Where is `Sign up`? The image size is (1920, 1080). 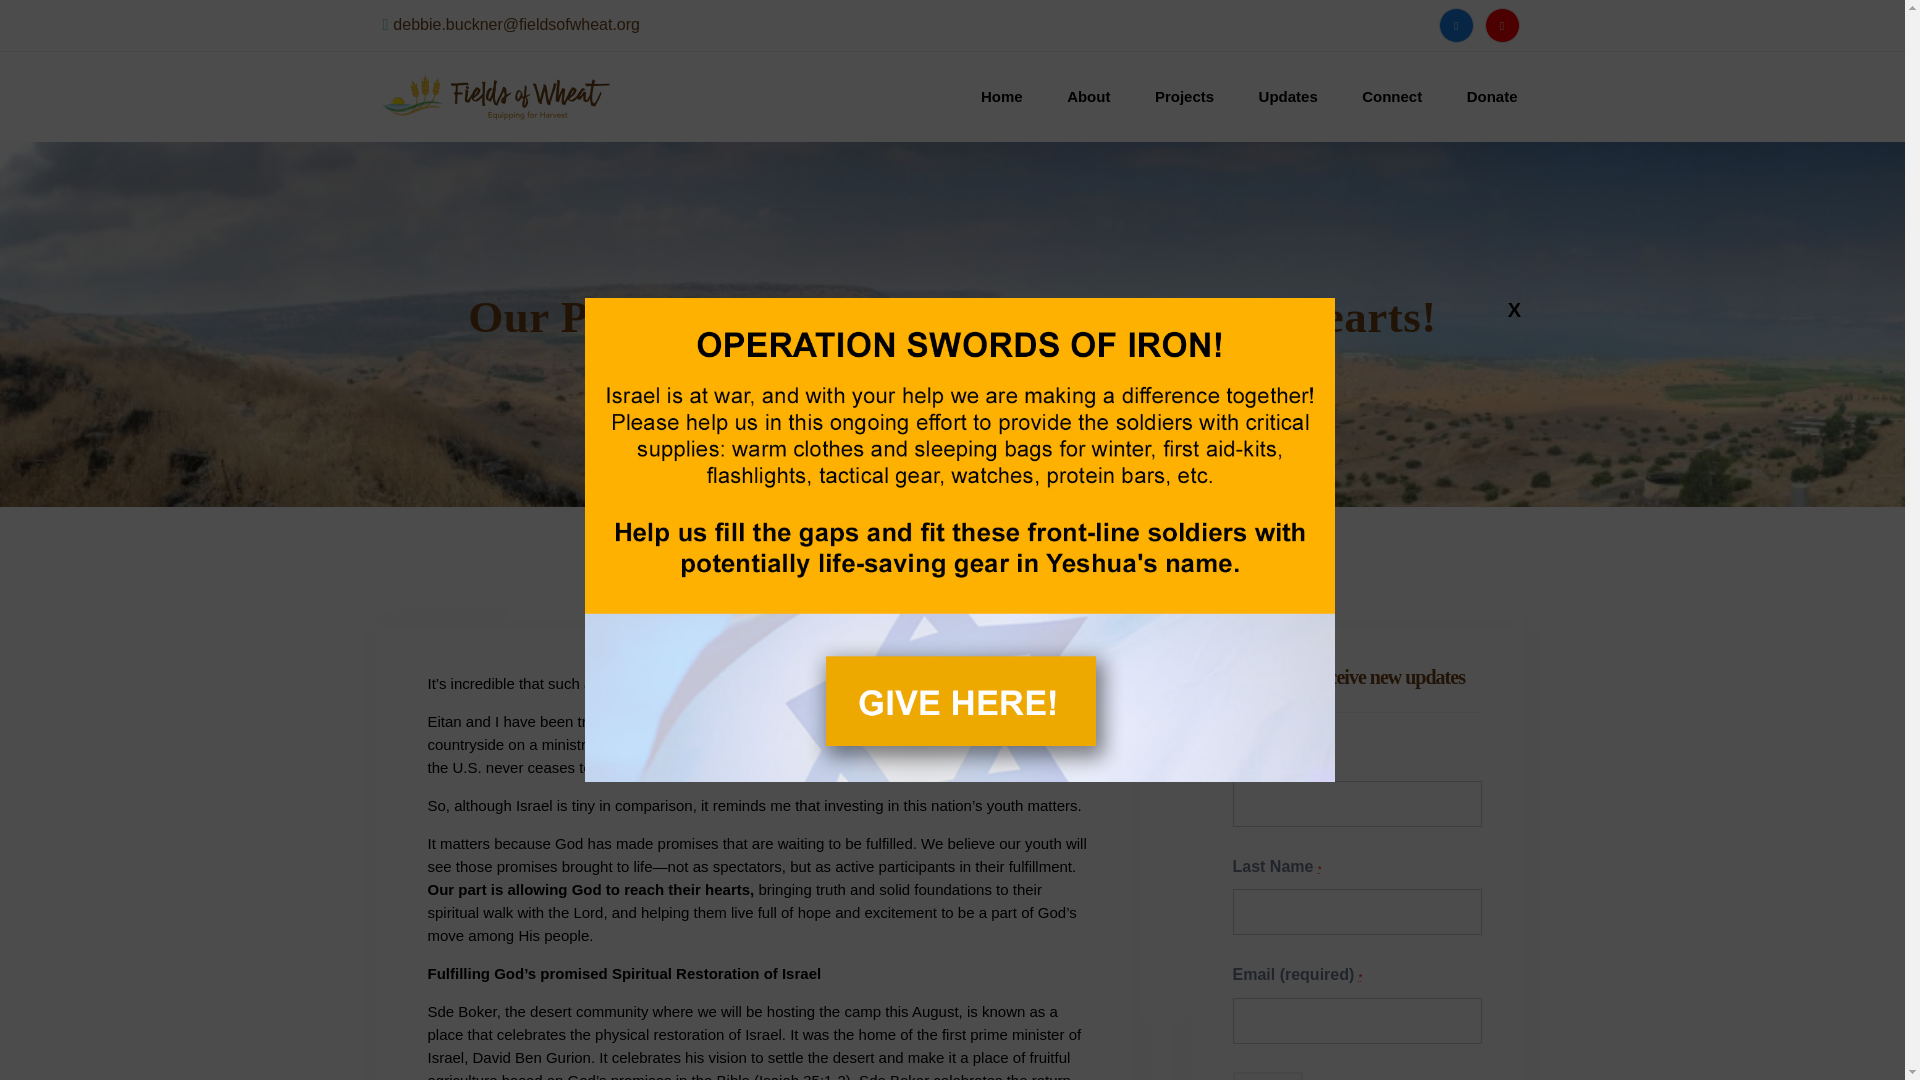 Sign up is located at coordinates (1266, 1076).